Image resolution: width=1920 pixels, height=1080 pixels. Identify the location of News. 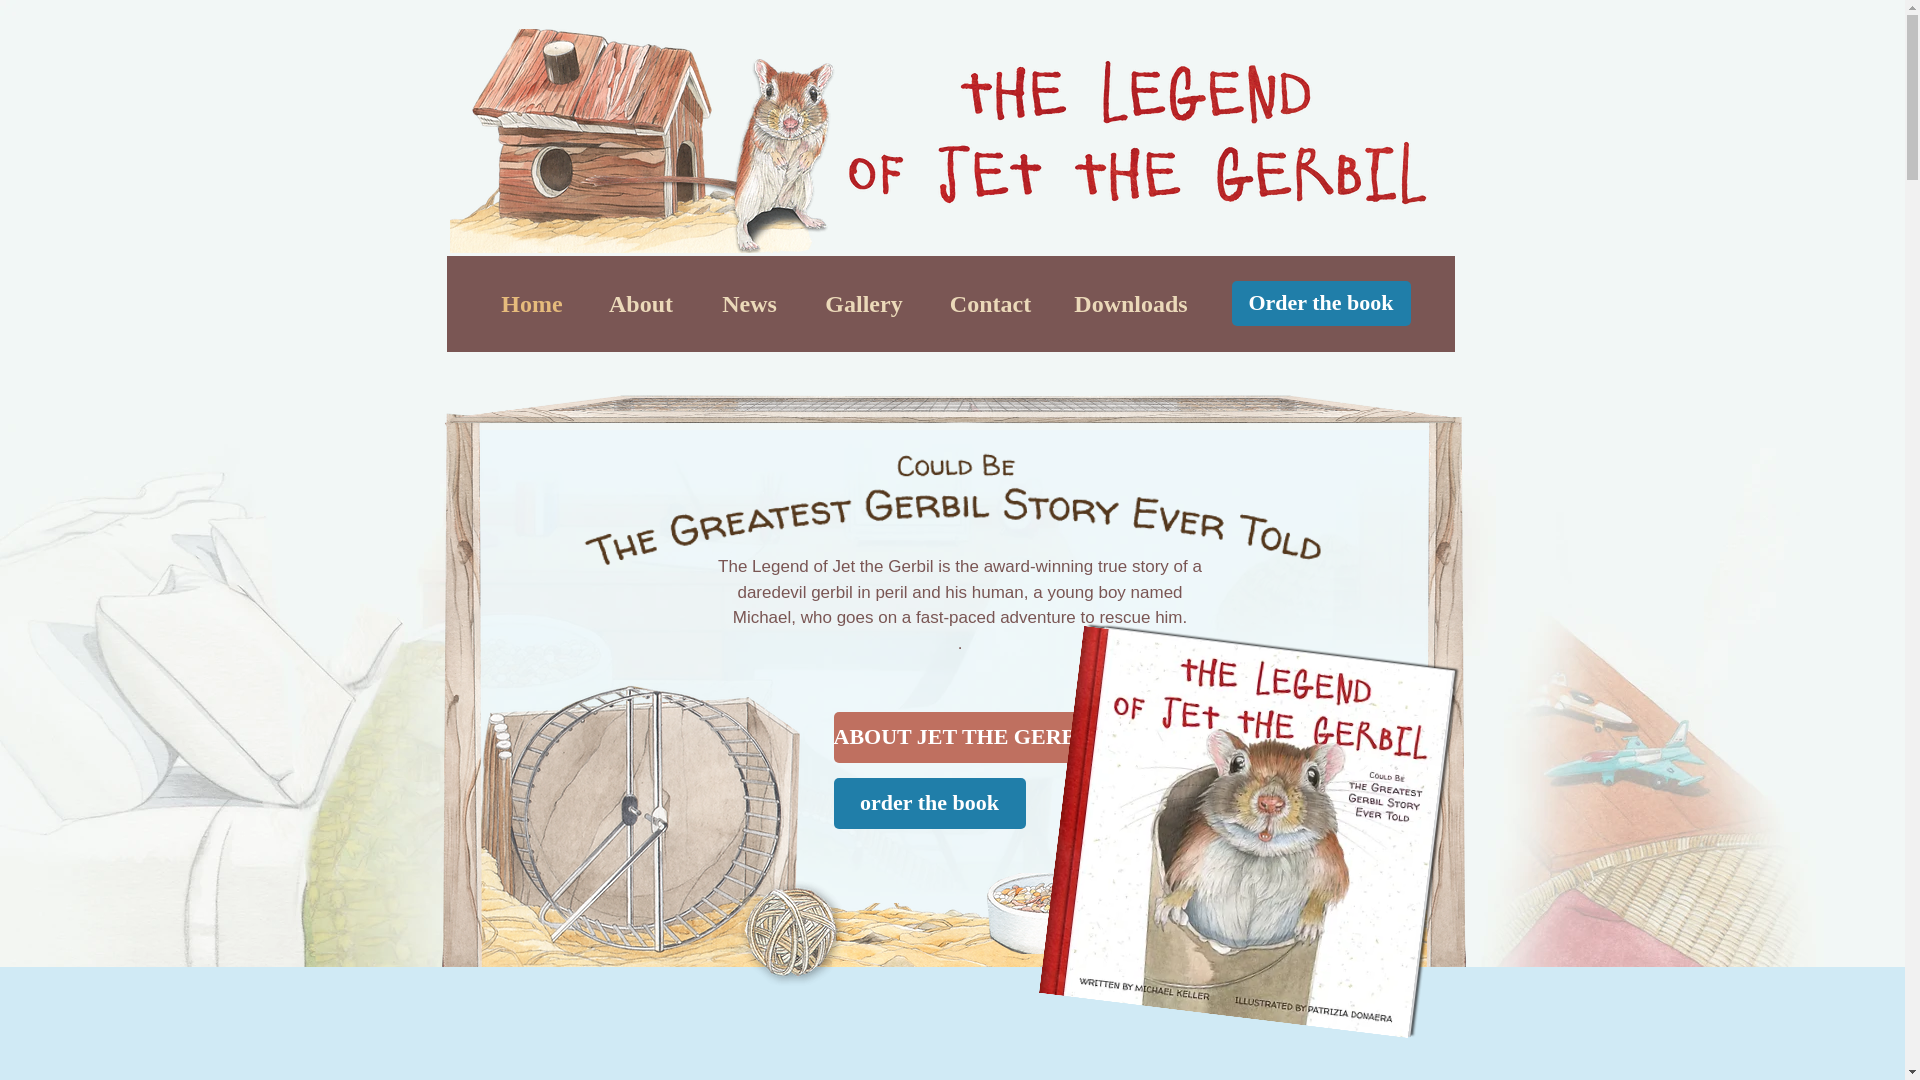
(748, 304).